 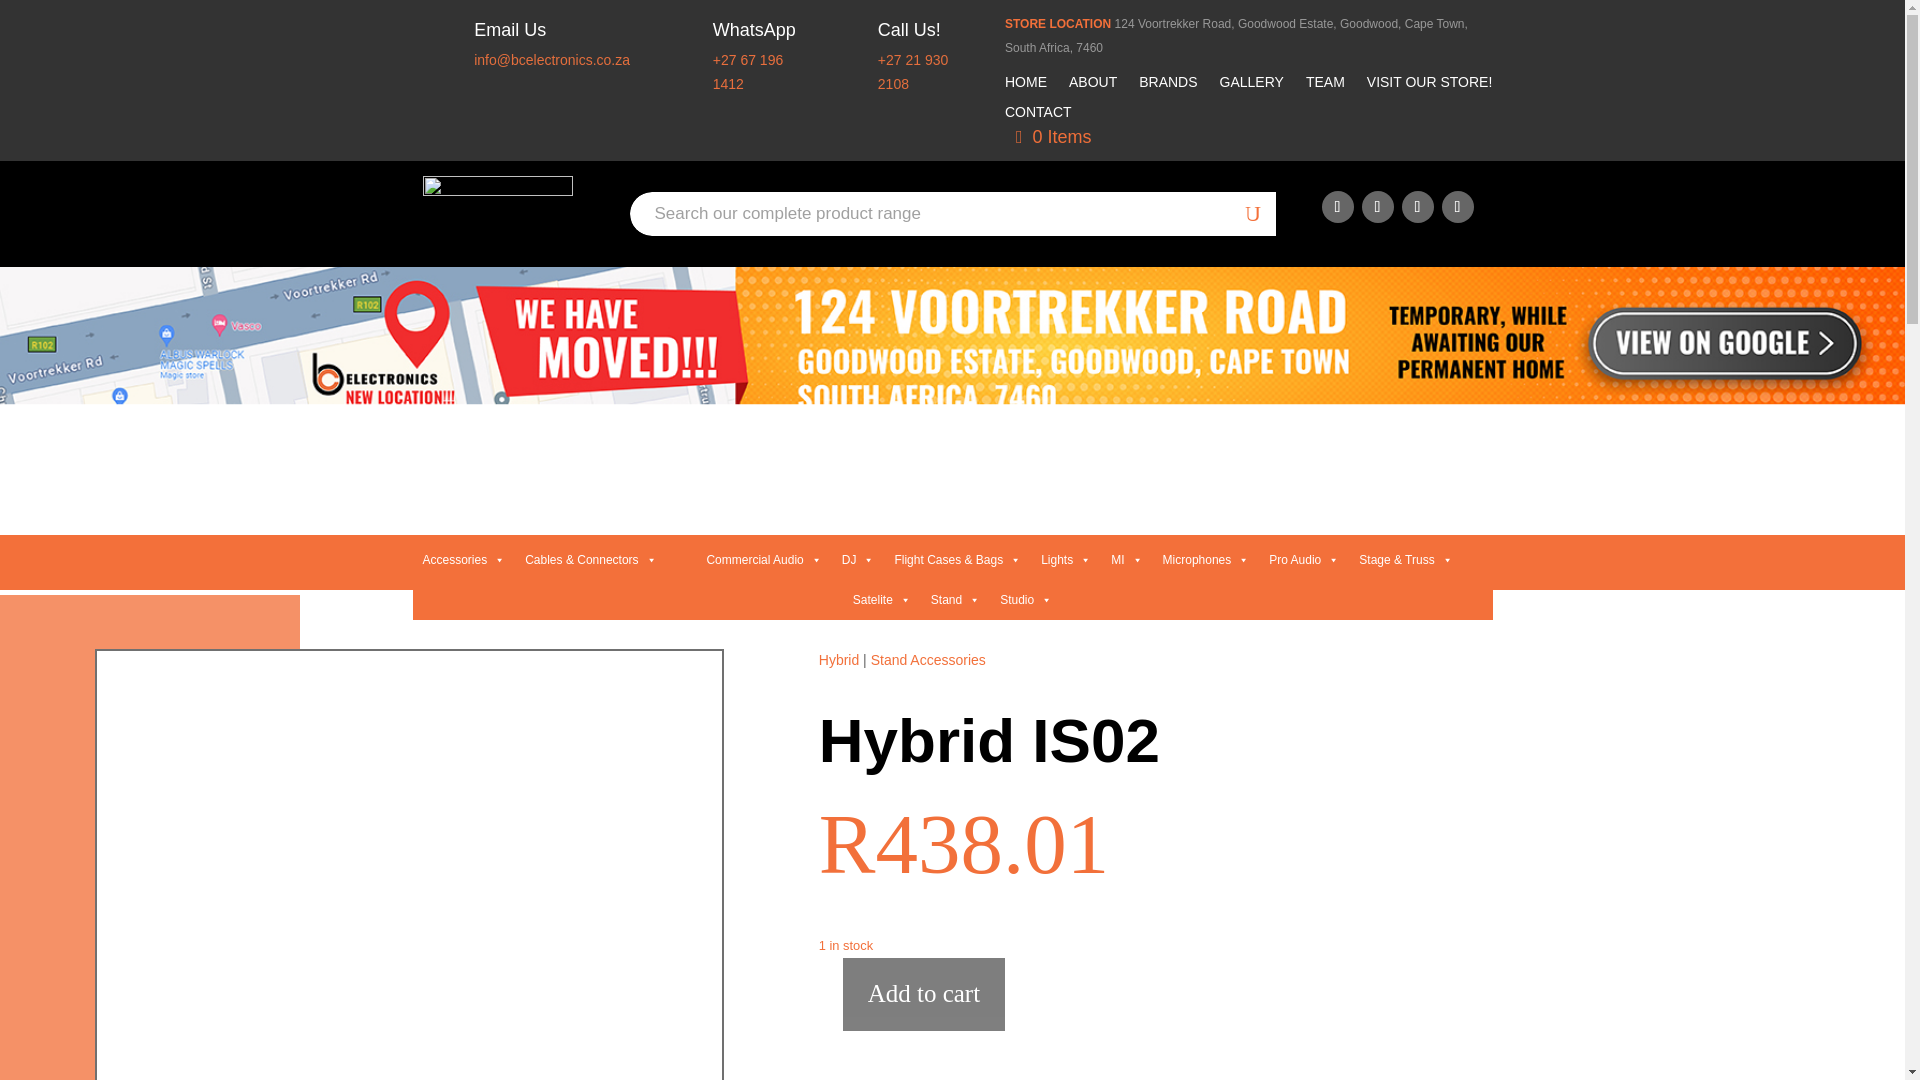 What do you see at coordinates (1054, 137) in the screenshot?
I see `0 Items` at bounding box center [1054, 137].